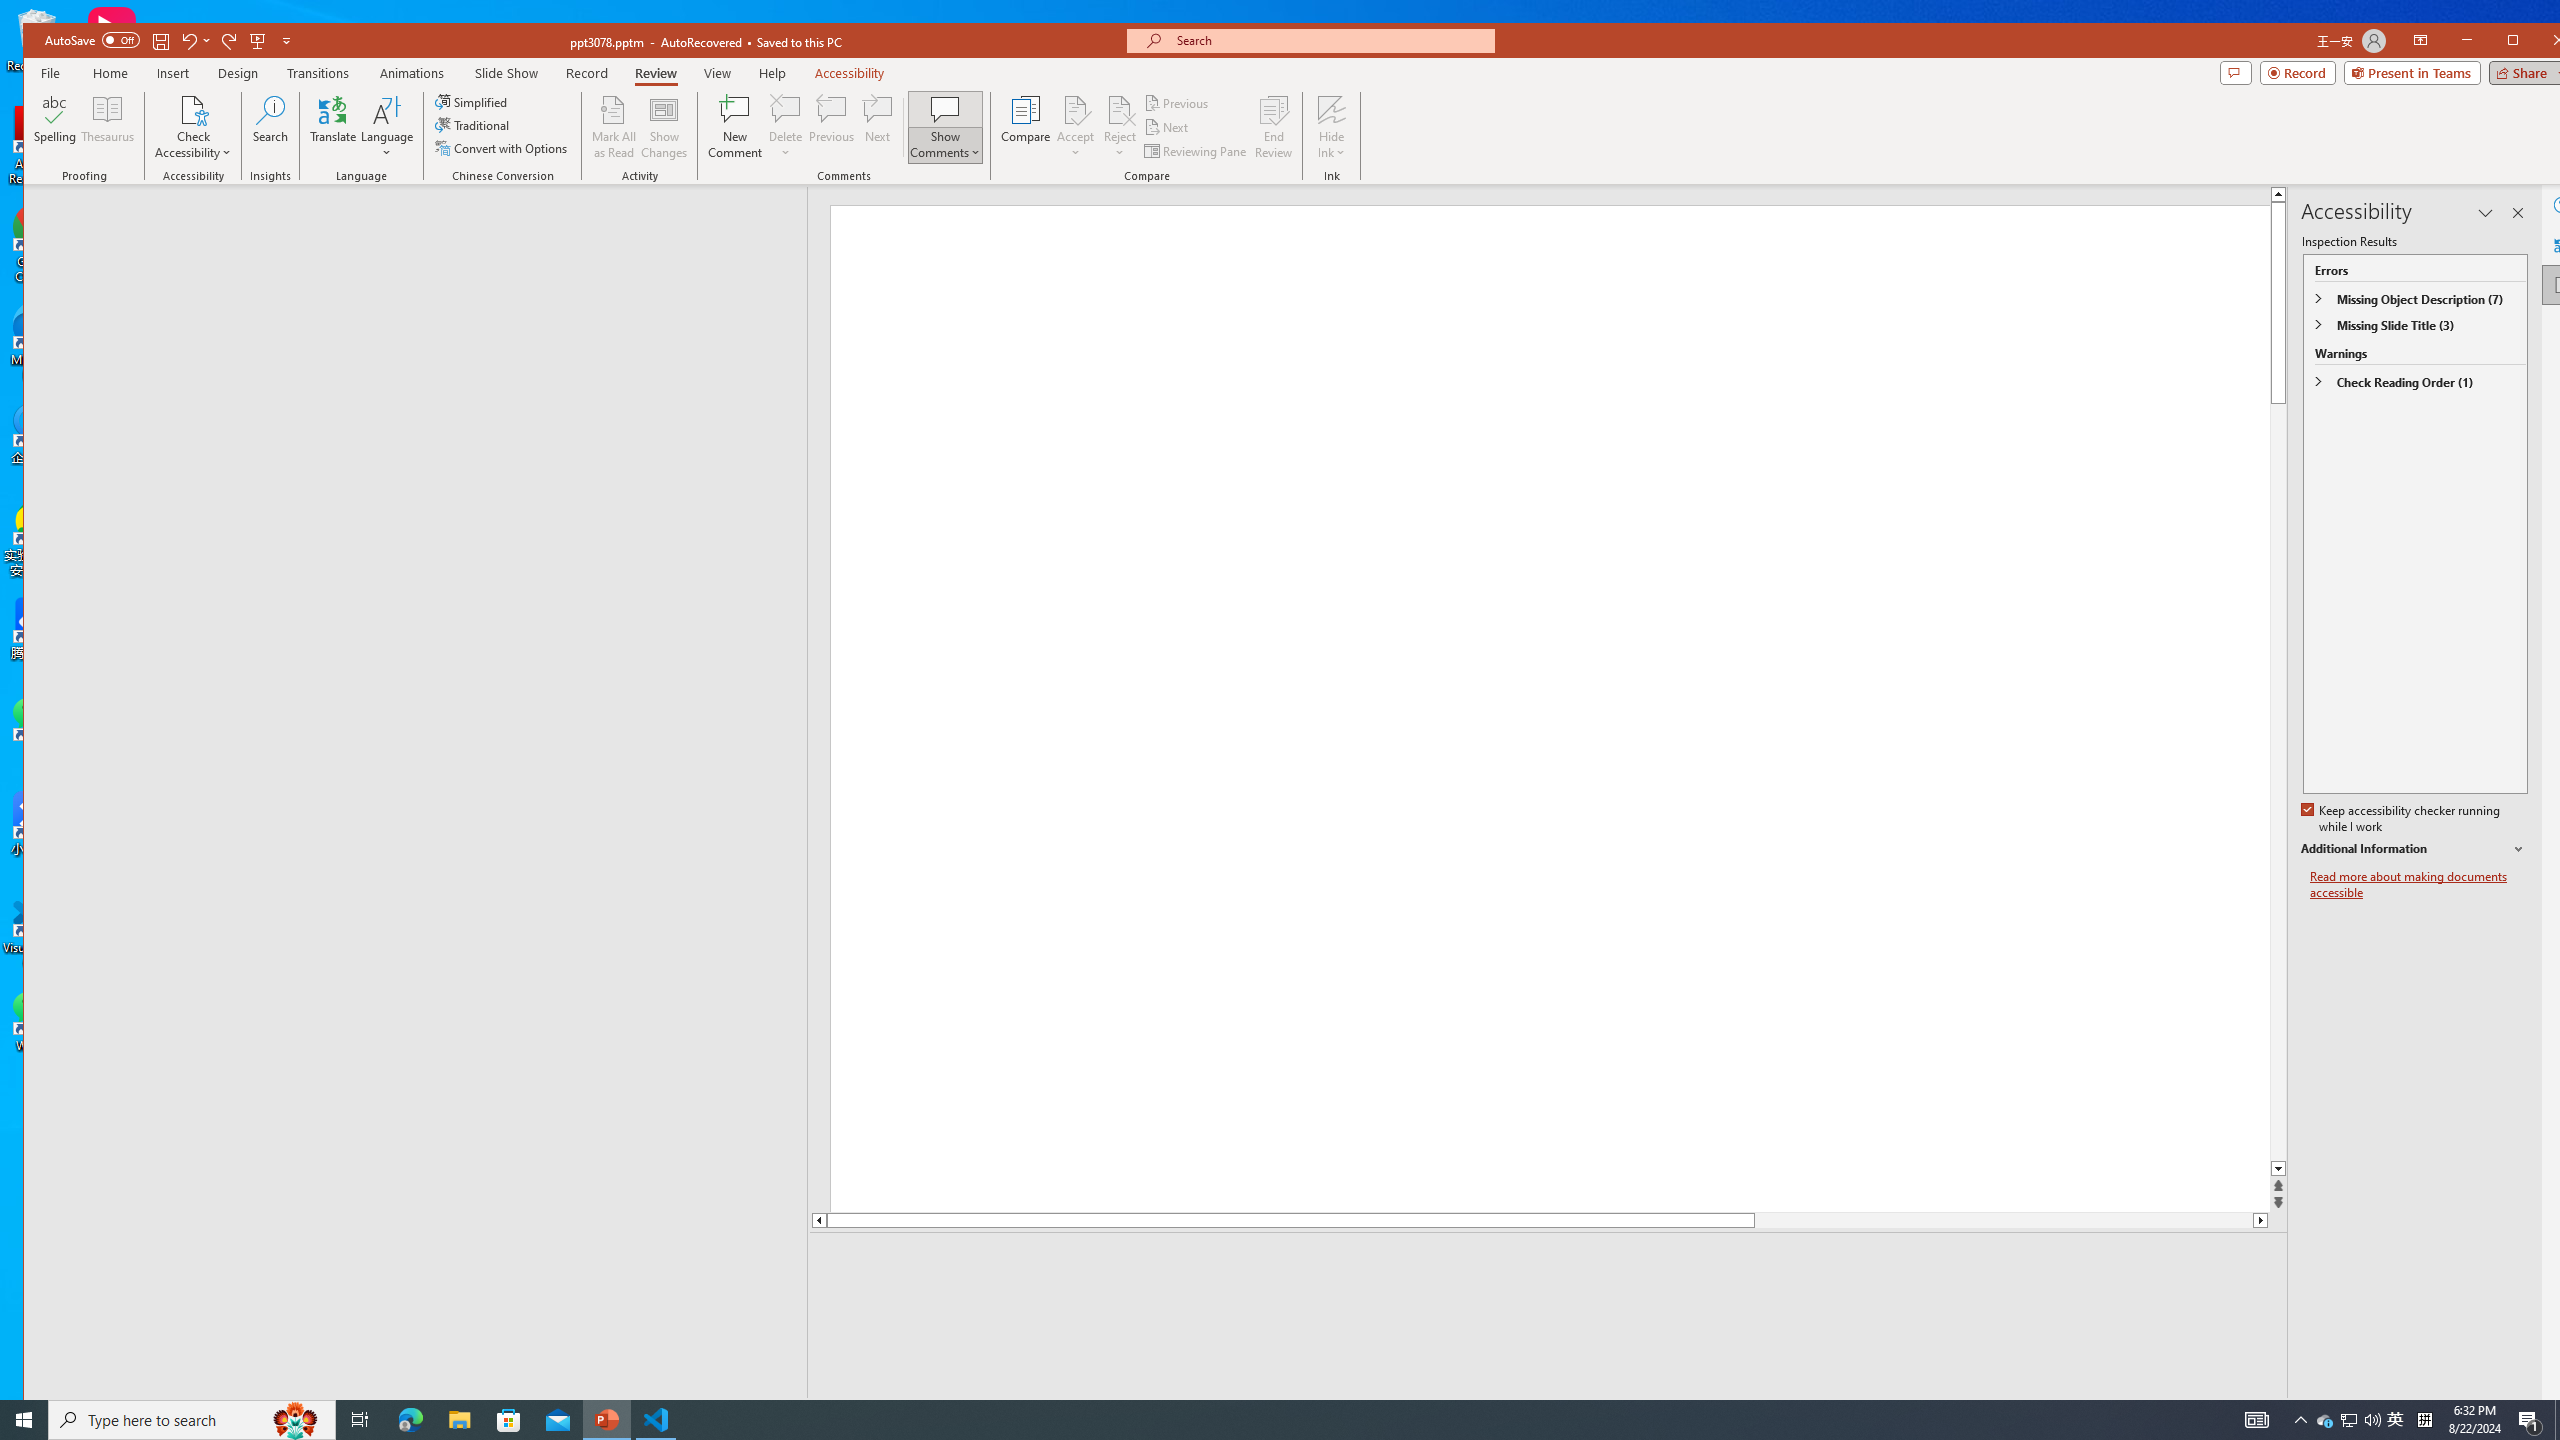  I want to click on Thesaurus..., so click(108, 127).